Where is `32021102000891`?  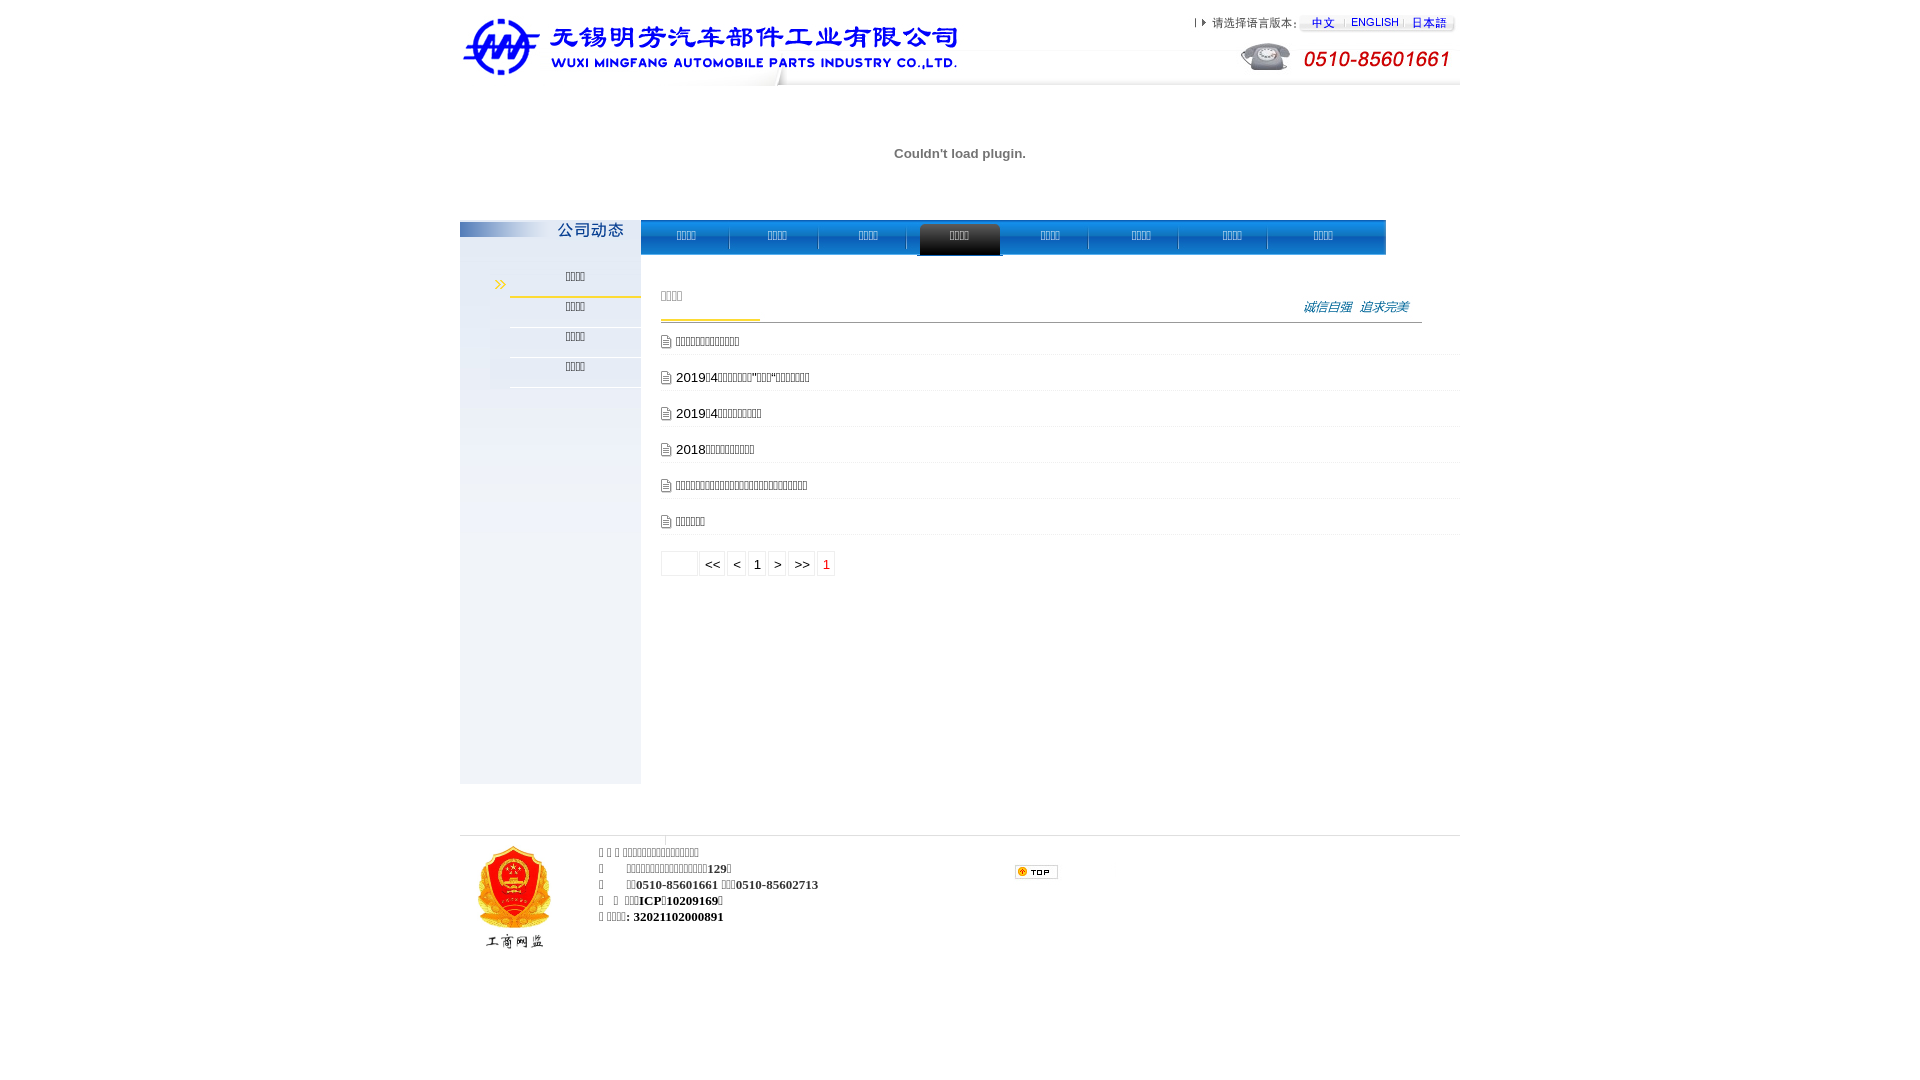 32021102000891 is located at coordinates (679, 916).